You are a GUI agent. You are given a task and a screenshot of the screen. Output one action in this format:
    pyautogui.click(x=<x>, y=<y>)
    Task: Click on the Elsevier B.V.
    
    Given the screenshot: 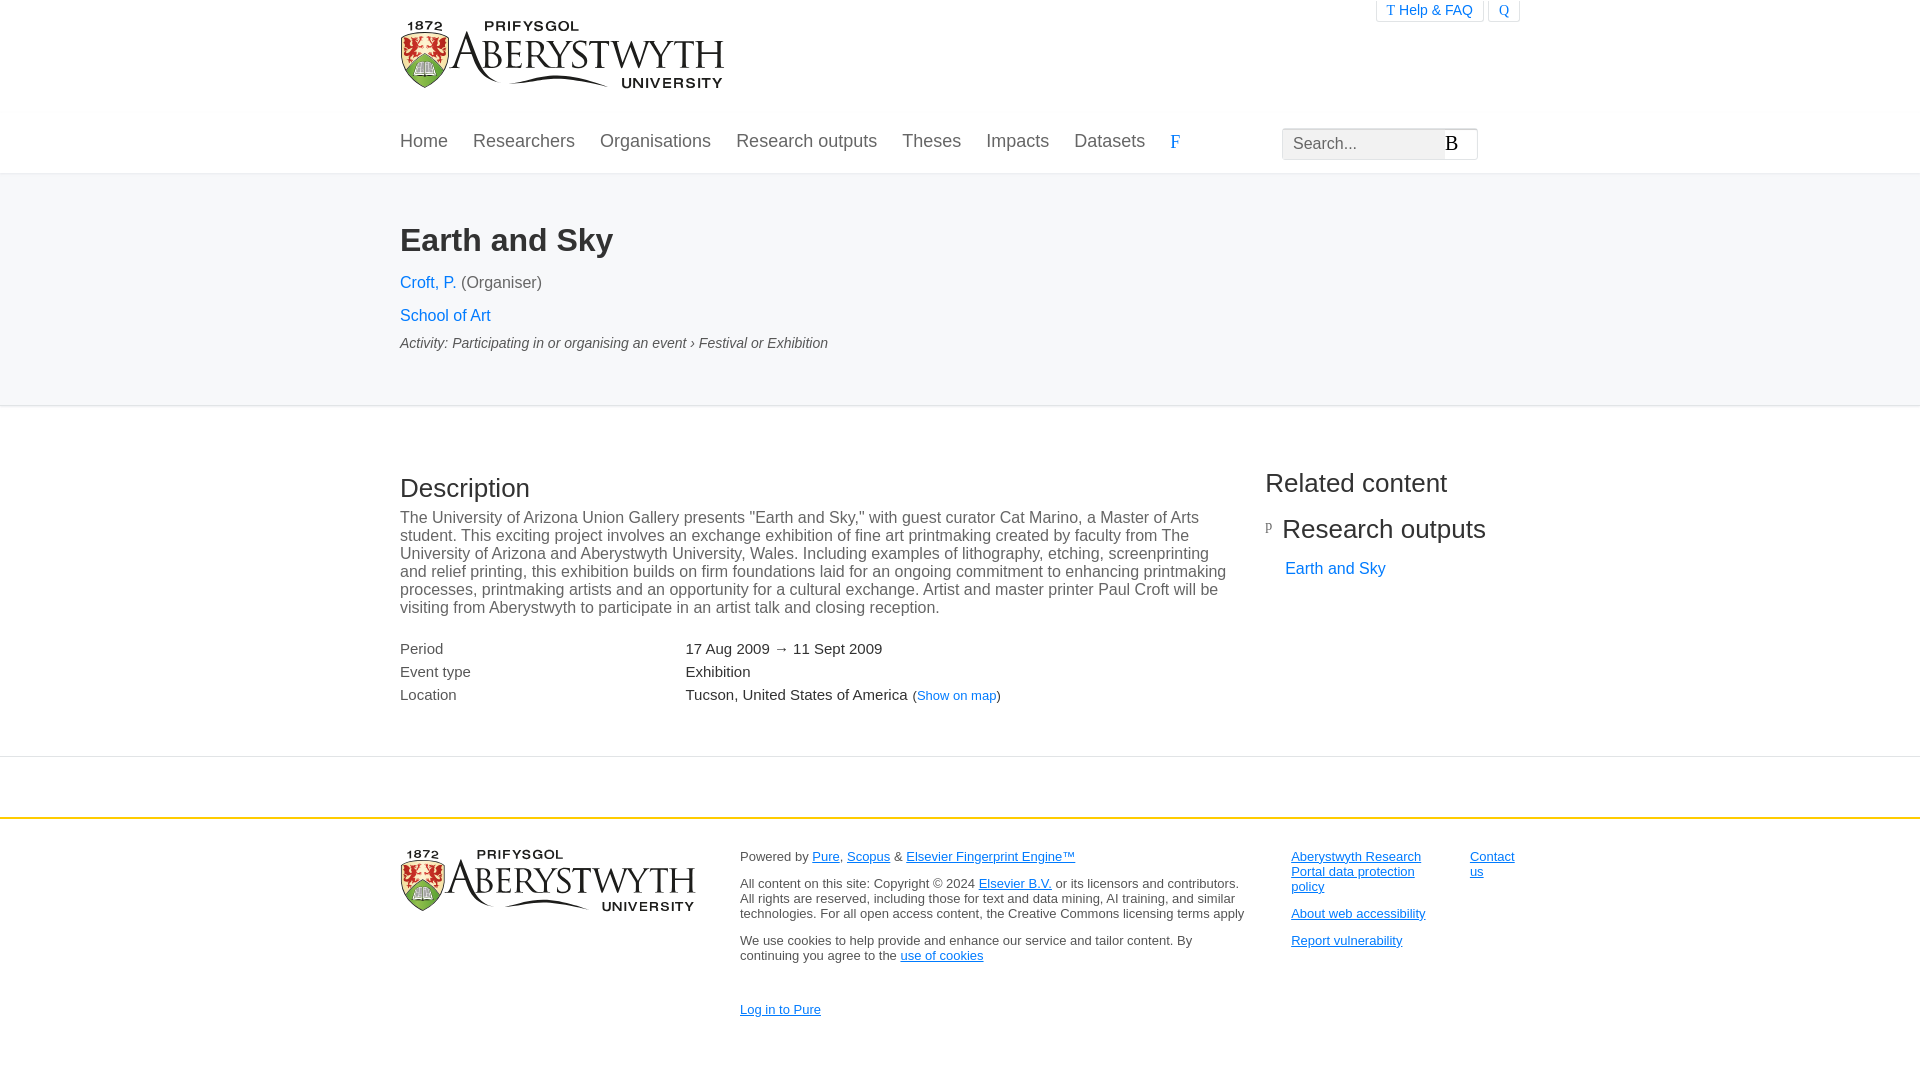 What is the action you would take?
    pyautogui.click(x=1016, y=883)
    